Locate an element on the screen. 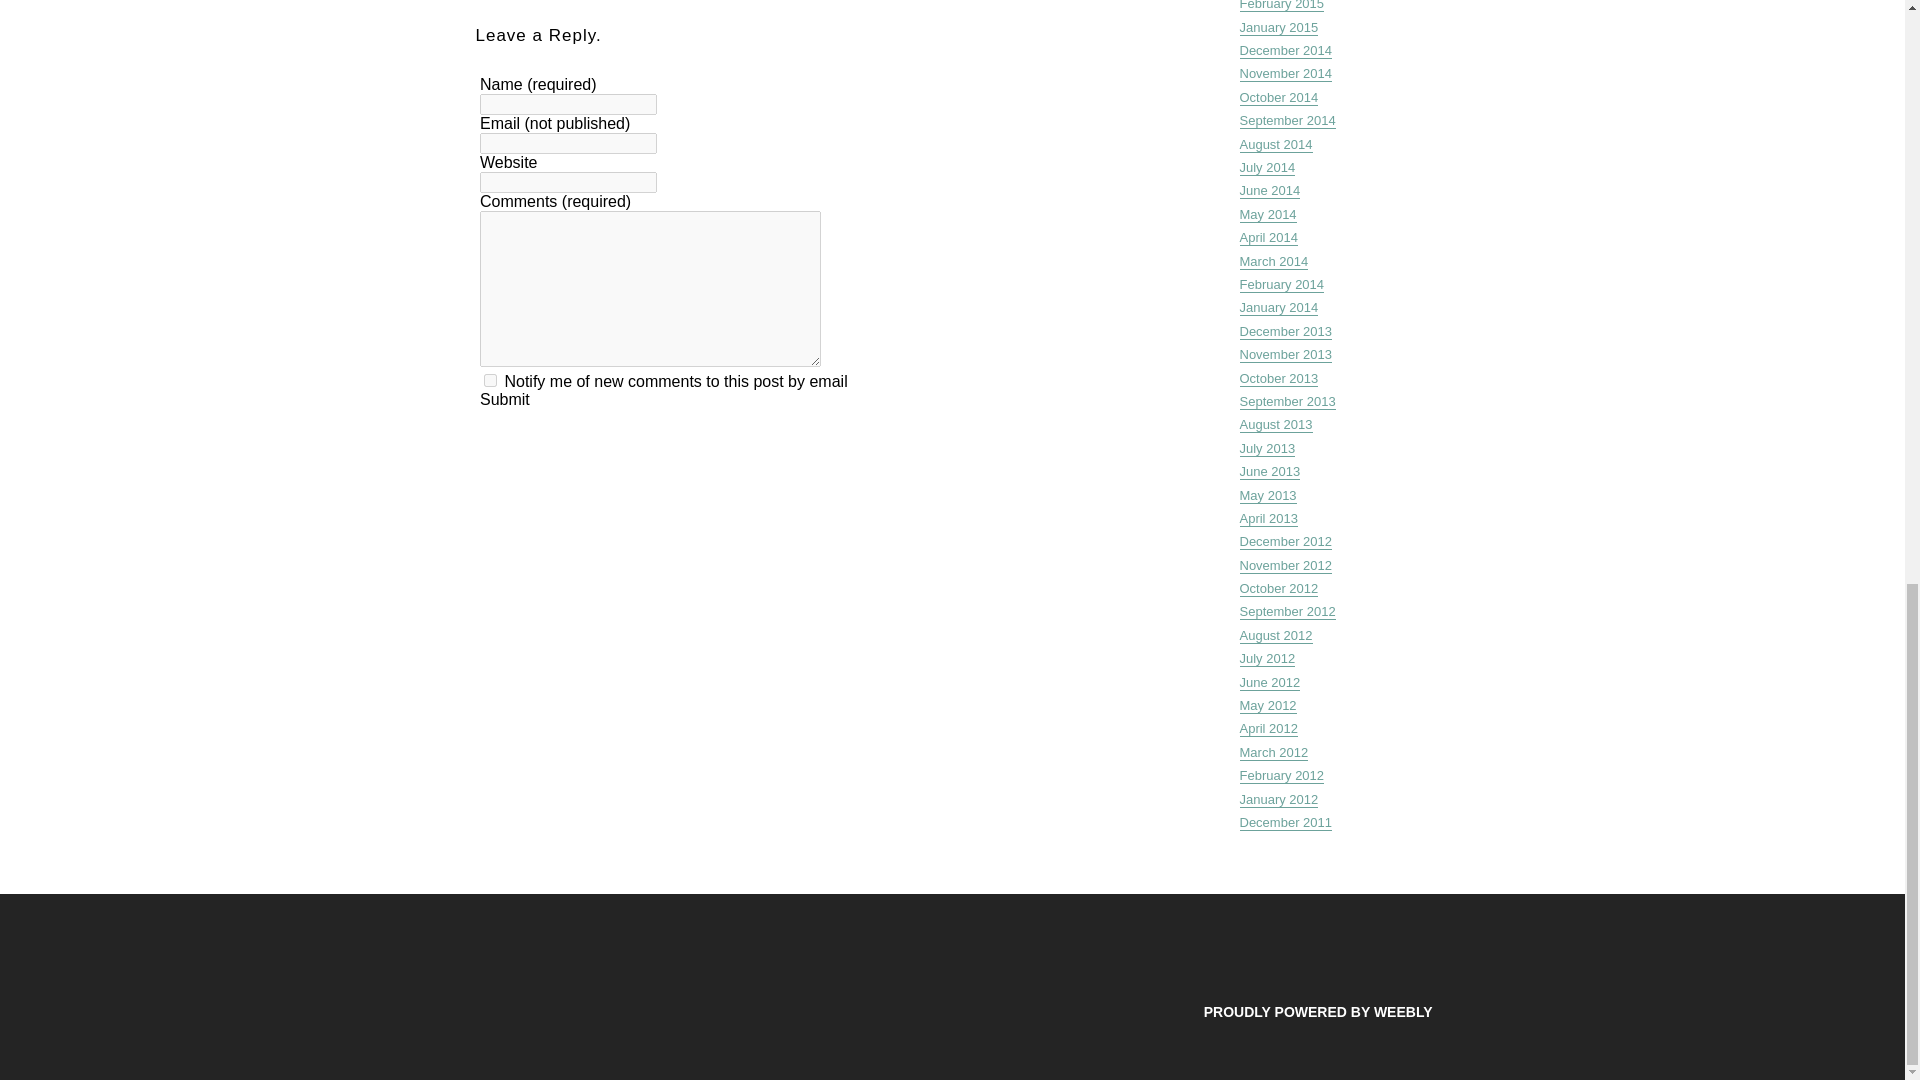 The width and height of the screenshot is (1920, 1080). December 2014 is located at coordinates (1286, 51).